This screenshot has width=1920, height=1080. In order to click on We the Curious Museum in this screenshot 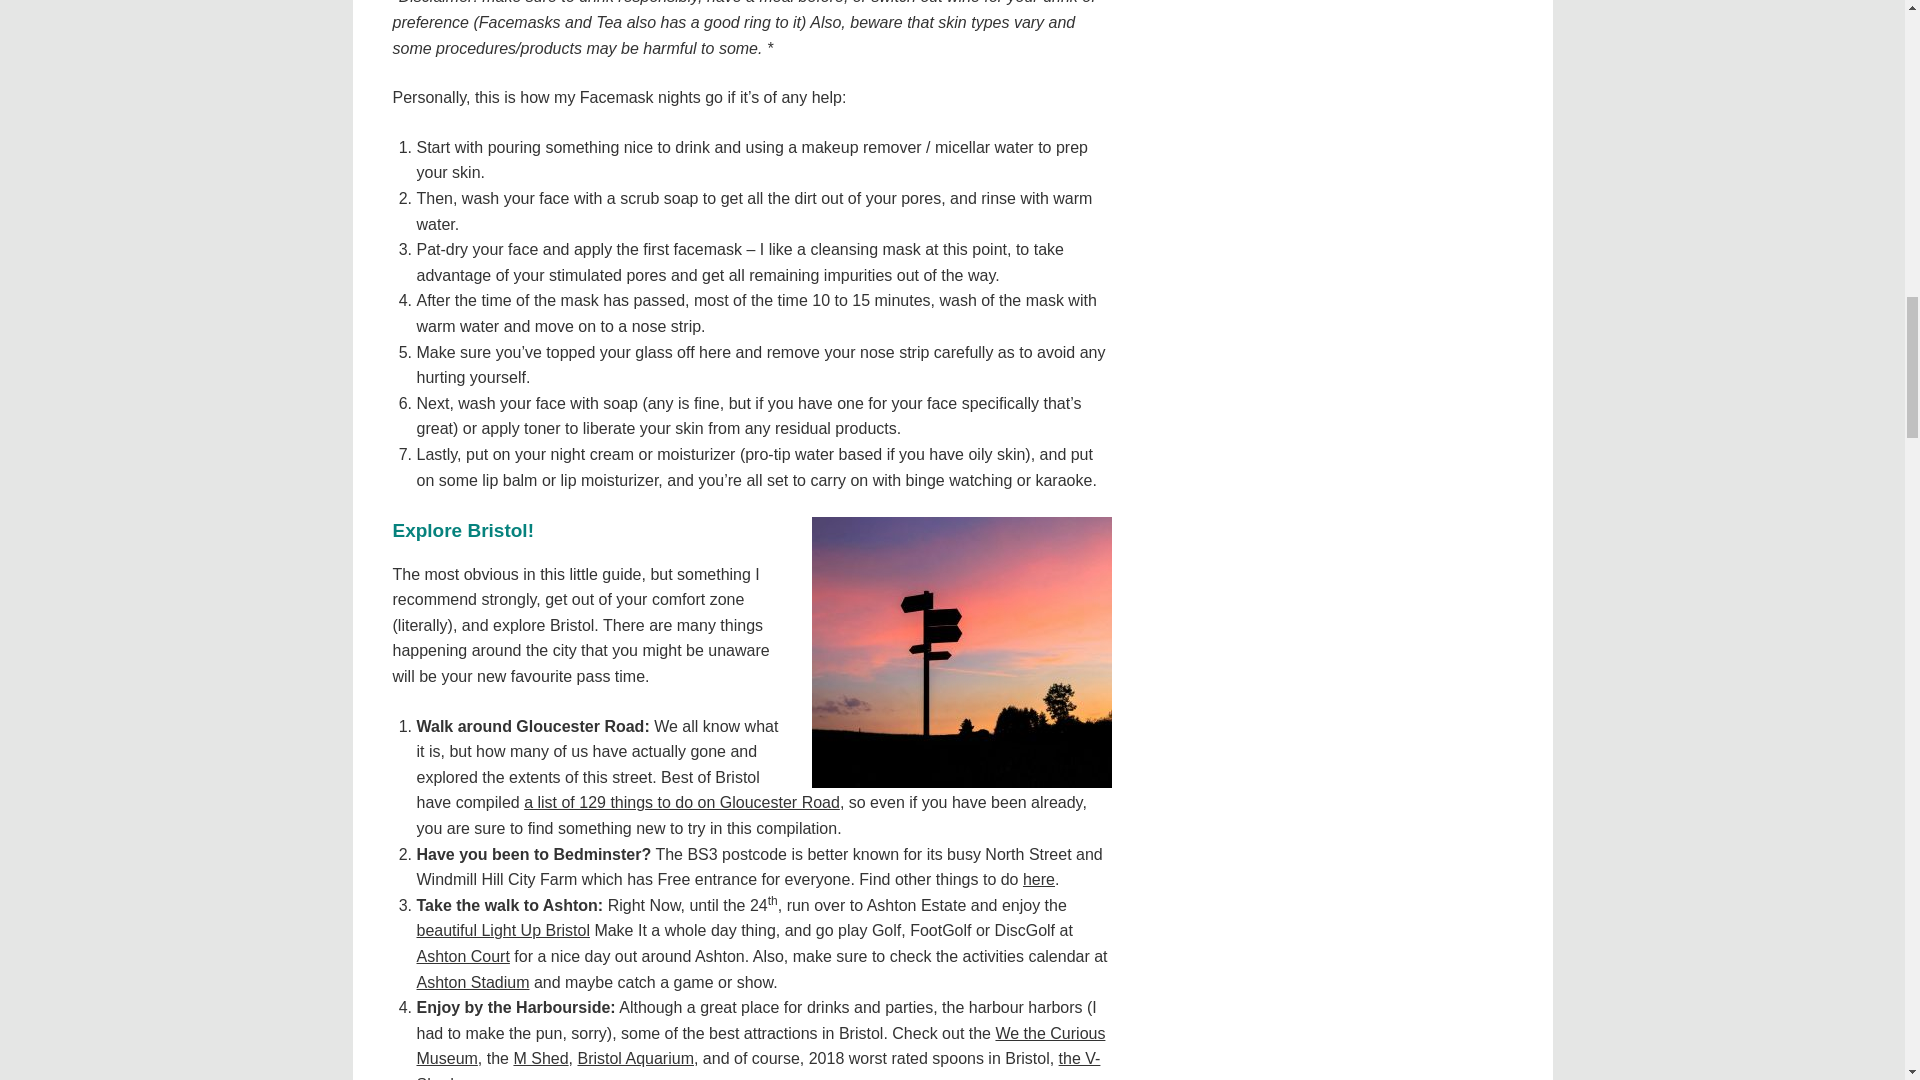, I will do `click(760, 1046)`.